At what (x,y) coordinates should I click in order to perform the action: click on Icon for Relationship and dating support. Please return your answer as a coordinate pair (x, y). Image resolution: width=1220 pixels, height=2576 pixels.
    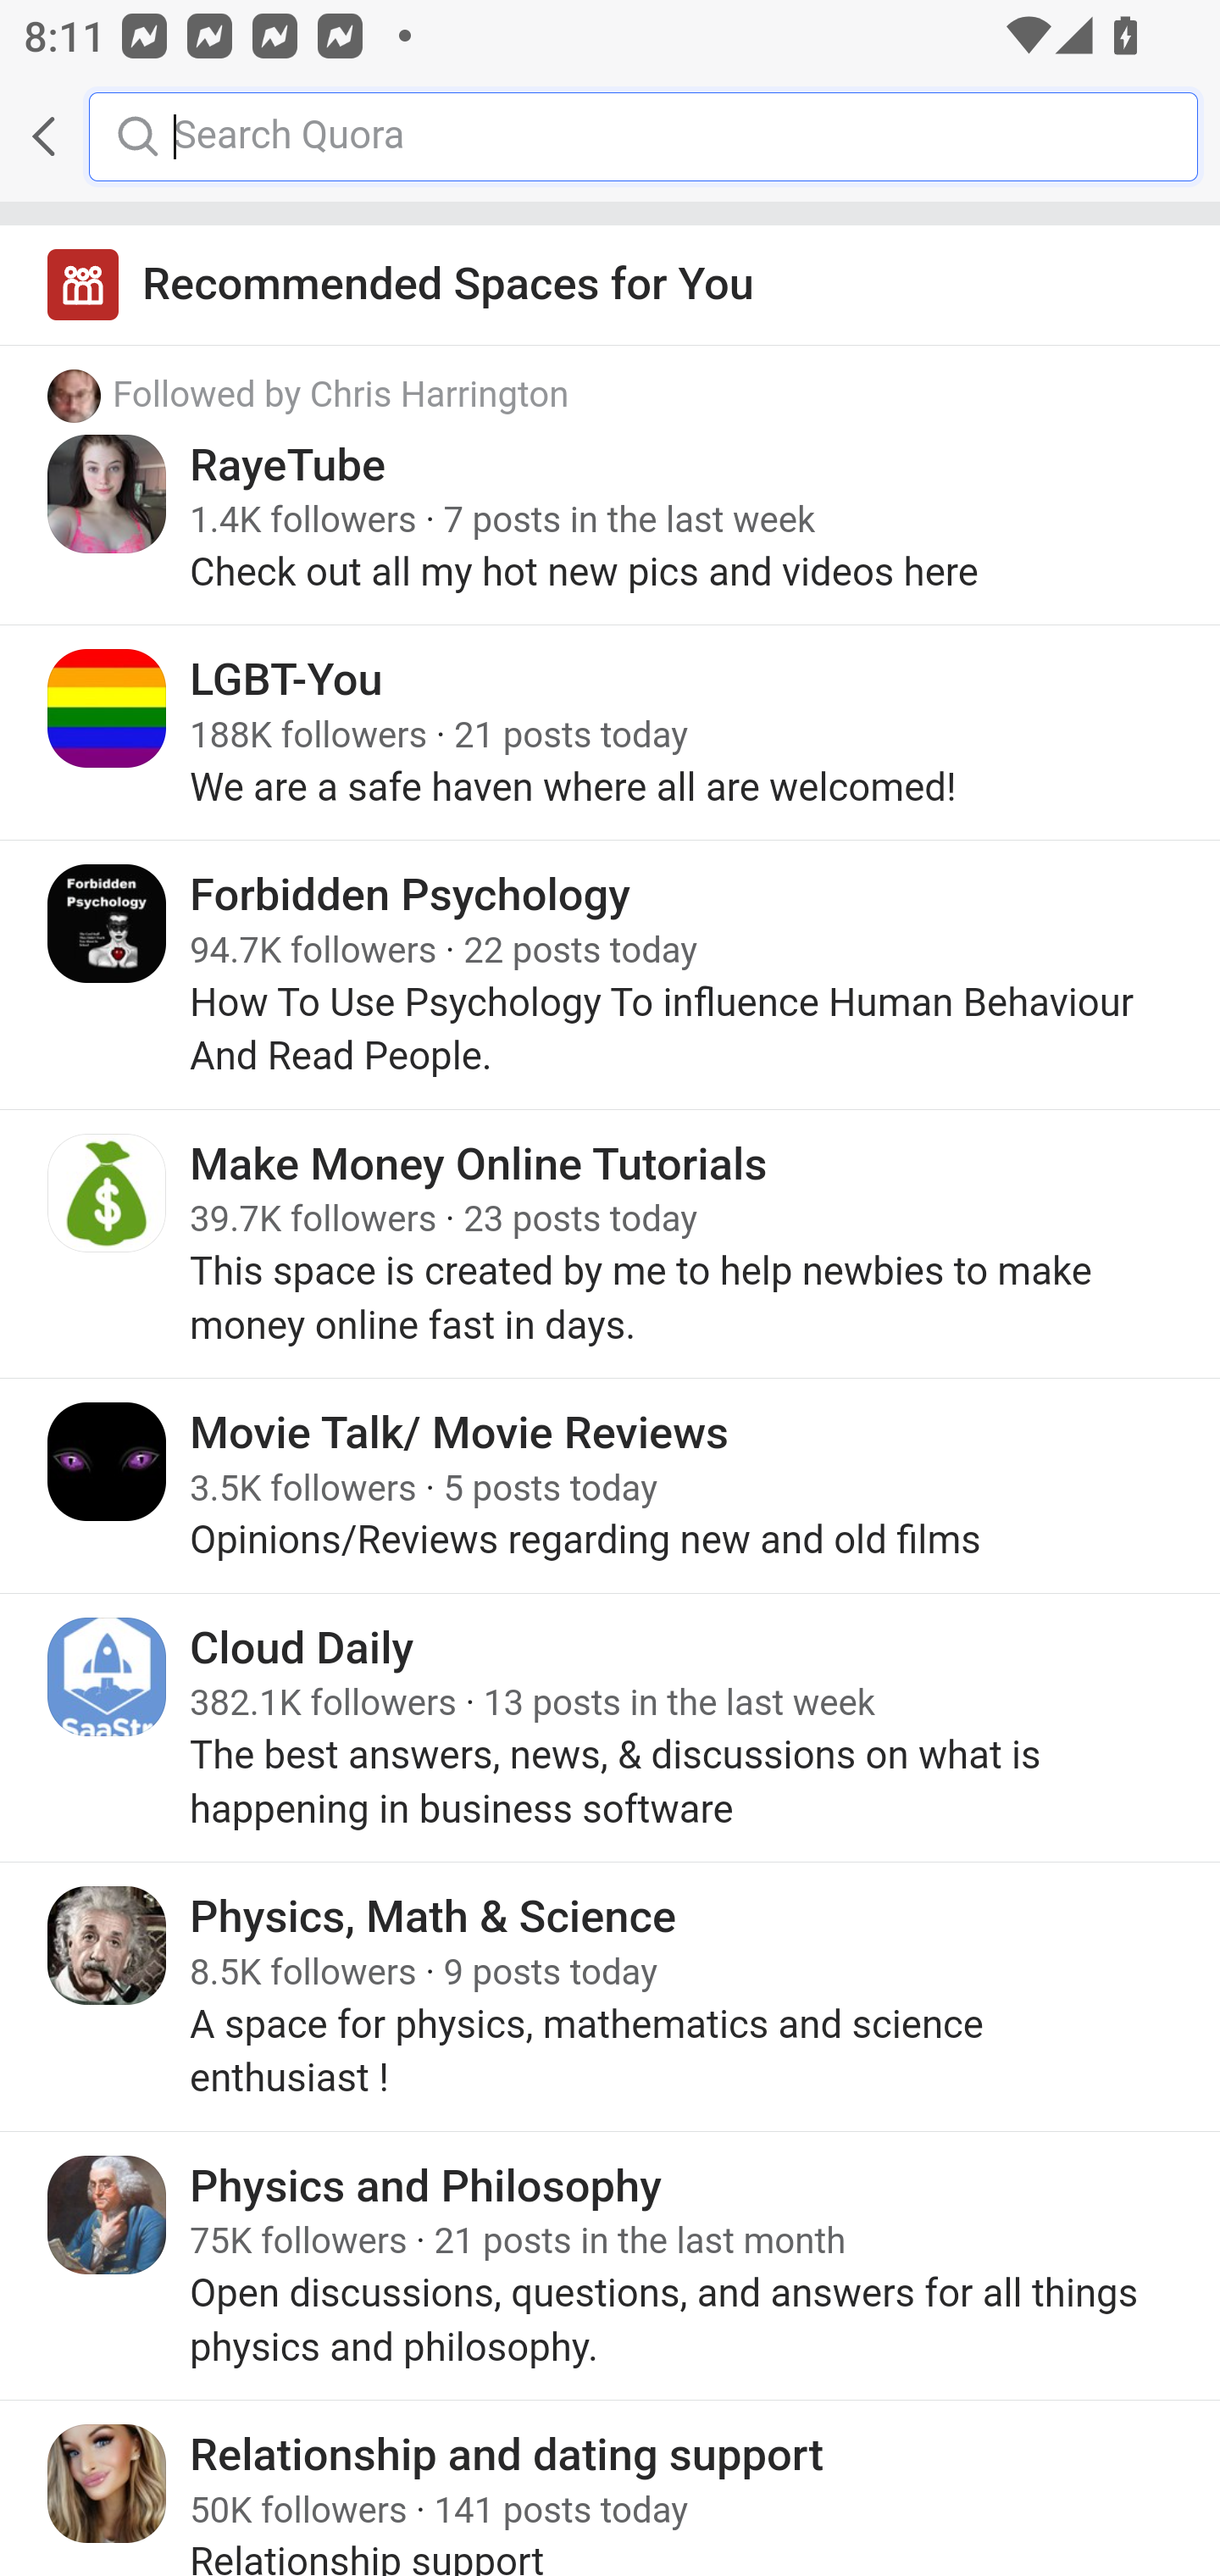
    Looking at the image, I should click on (108, 2483).